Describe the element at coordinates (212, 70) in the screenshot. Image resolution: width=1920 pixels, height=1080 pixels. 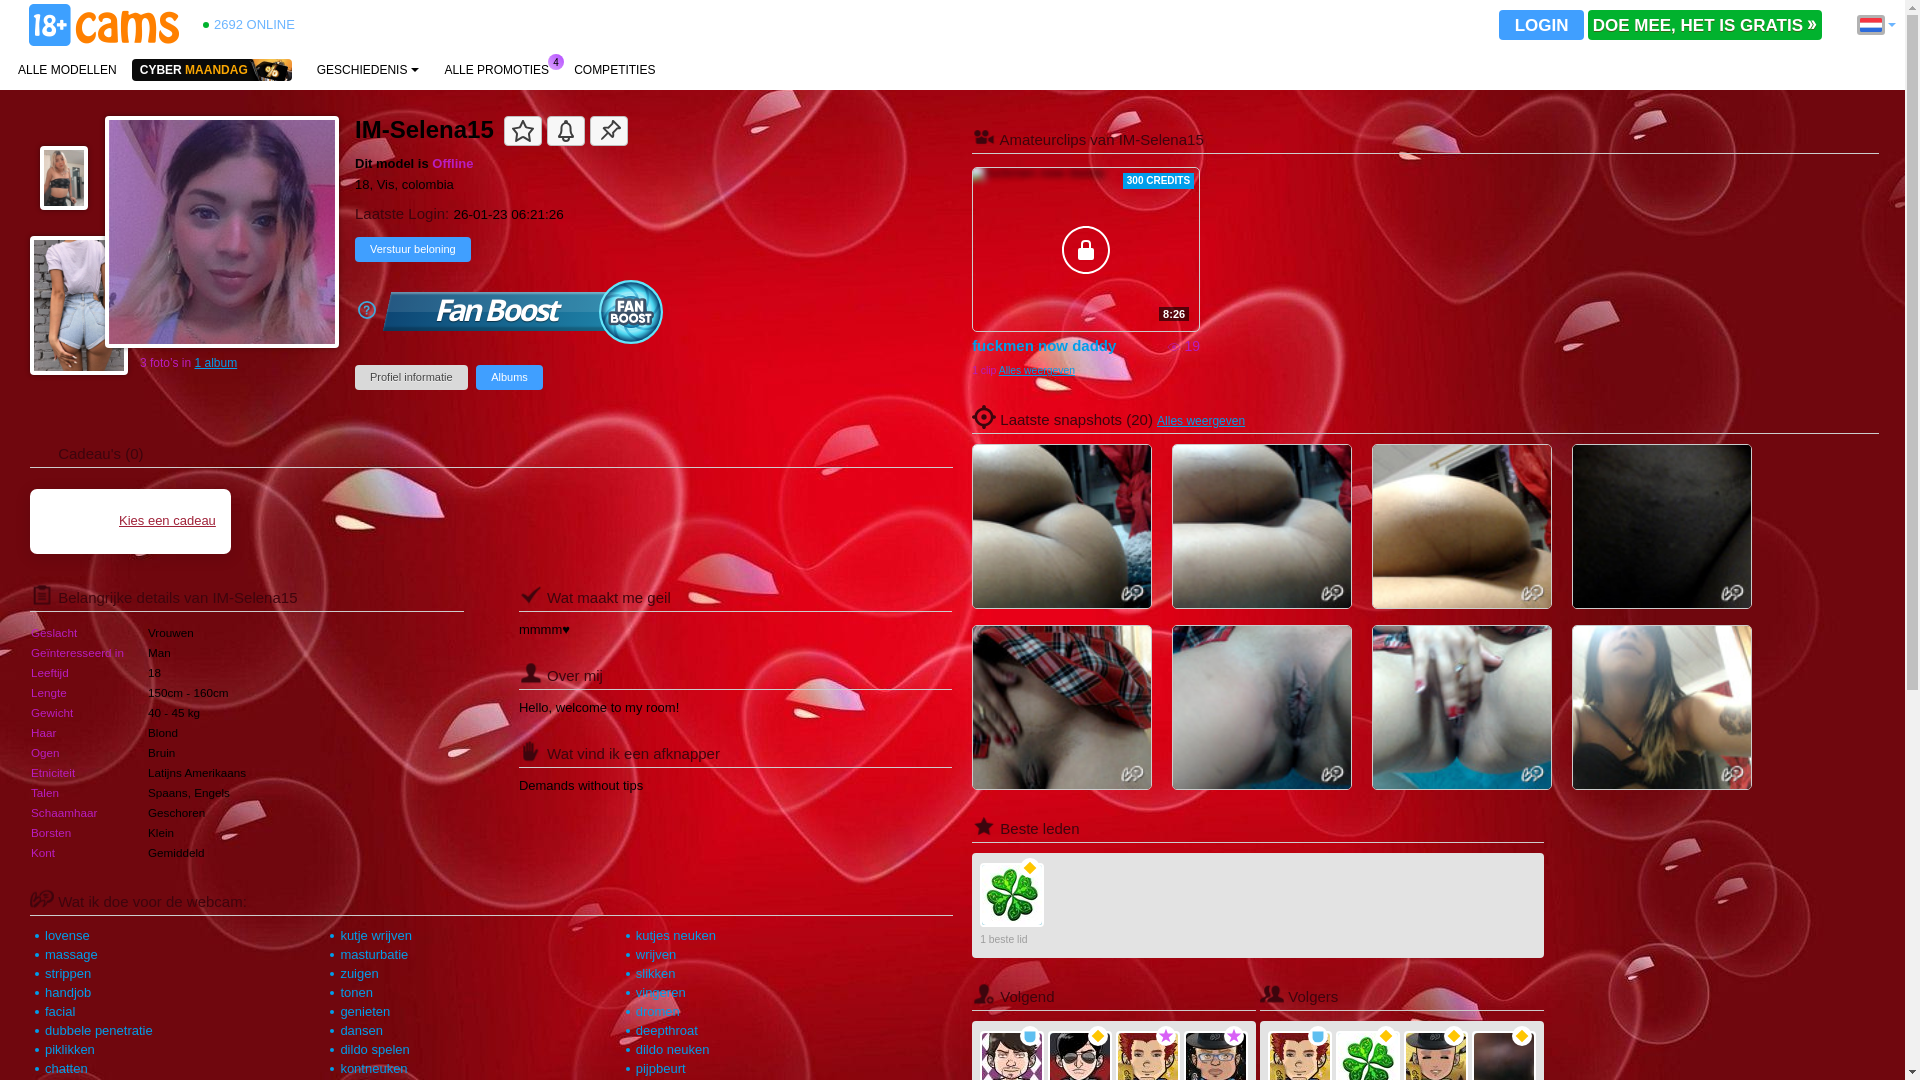
I see `CYBER MAANDAG` at that location.